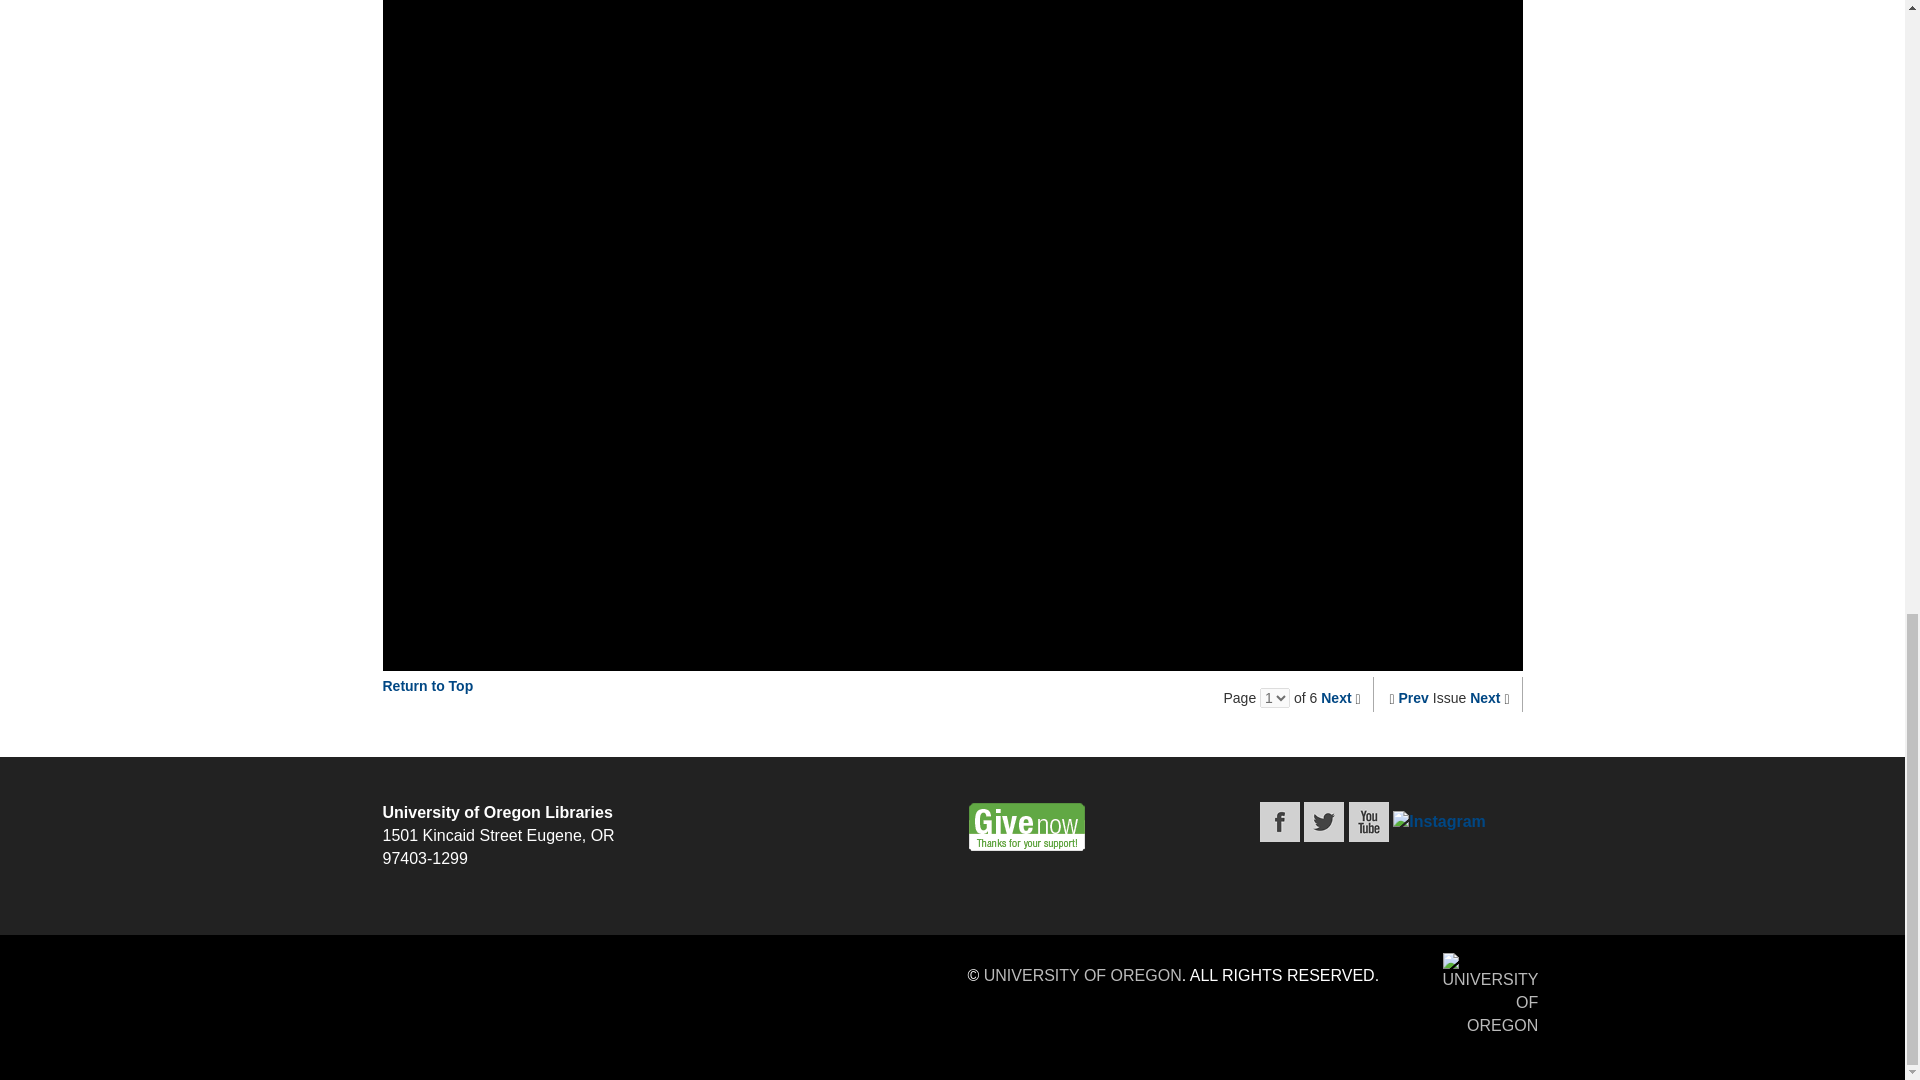 The width and height of the screenshot is (1920, 1080). Describe the element at coordinates (1336, 698) in the screenshot. I see `Next` at that location.